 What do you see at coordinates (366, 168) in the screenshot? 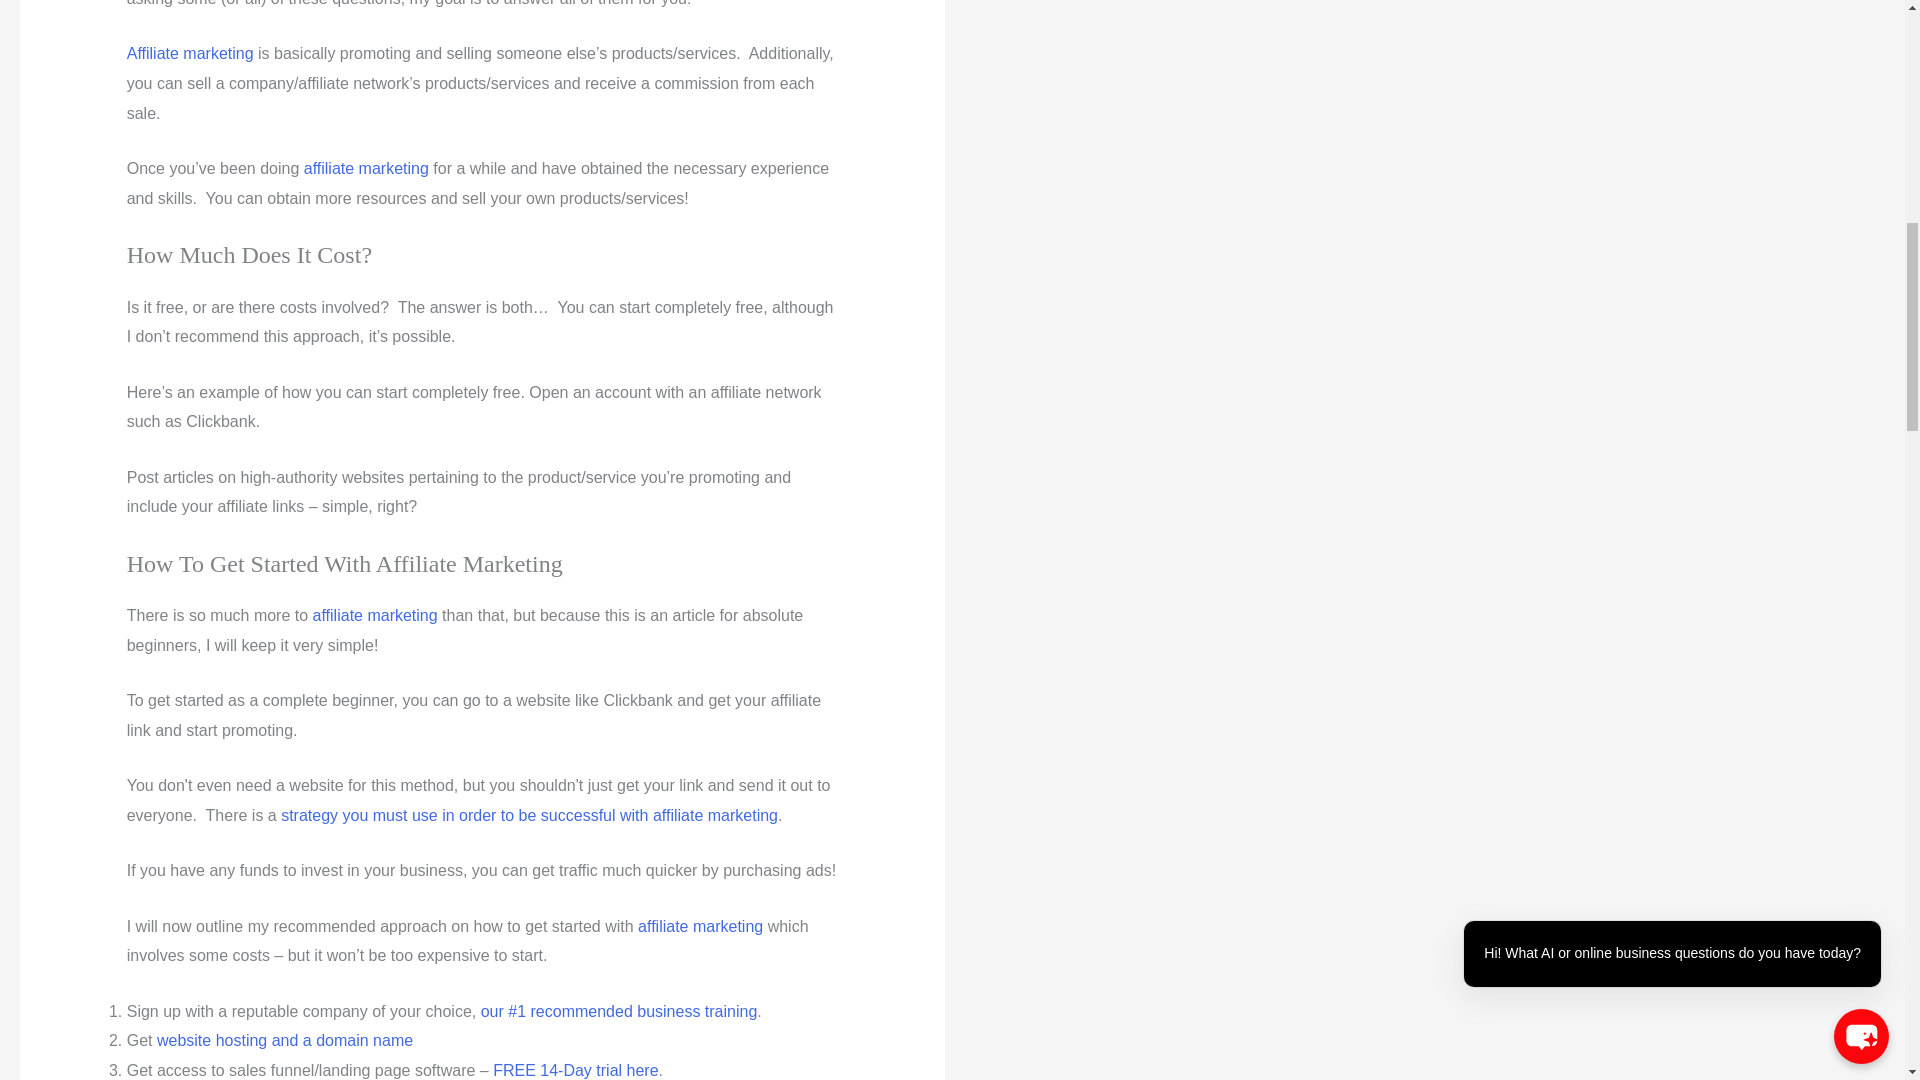
I see `affiliate marketing` at bounding box center [366, 168].